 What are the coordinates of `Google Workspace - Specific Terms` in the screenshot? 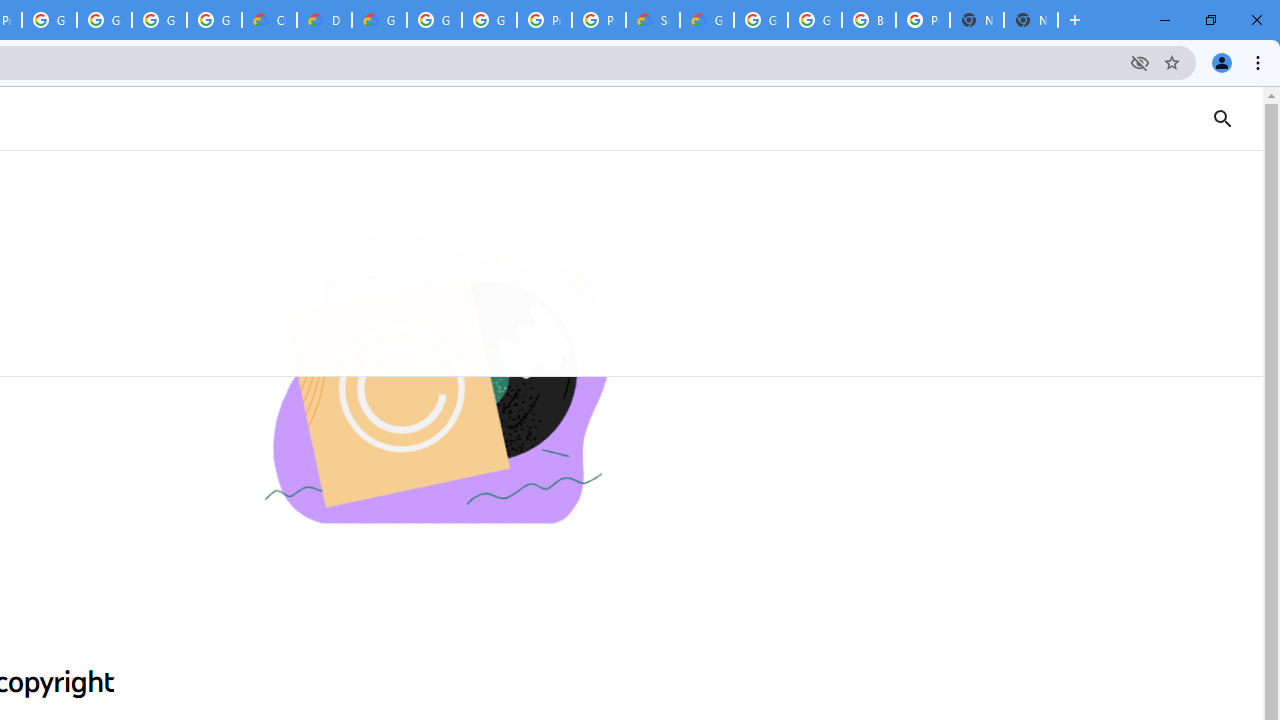 It's located at (214, 20).